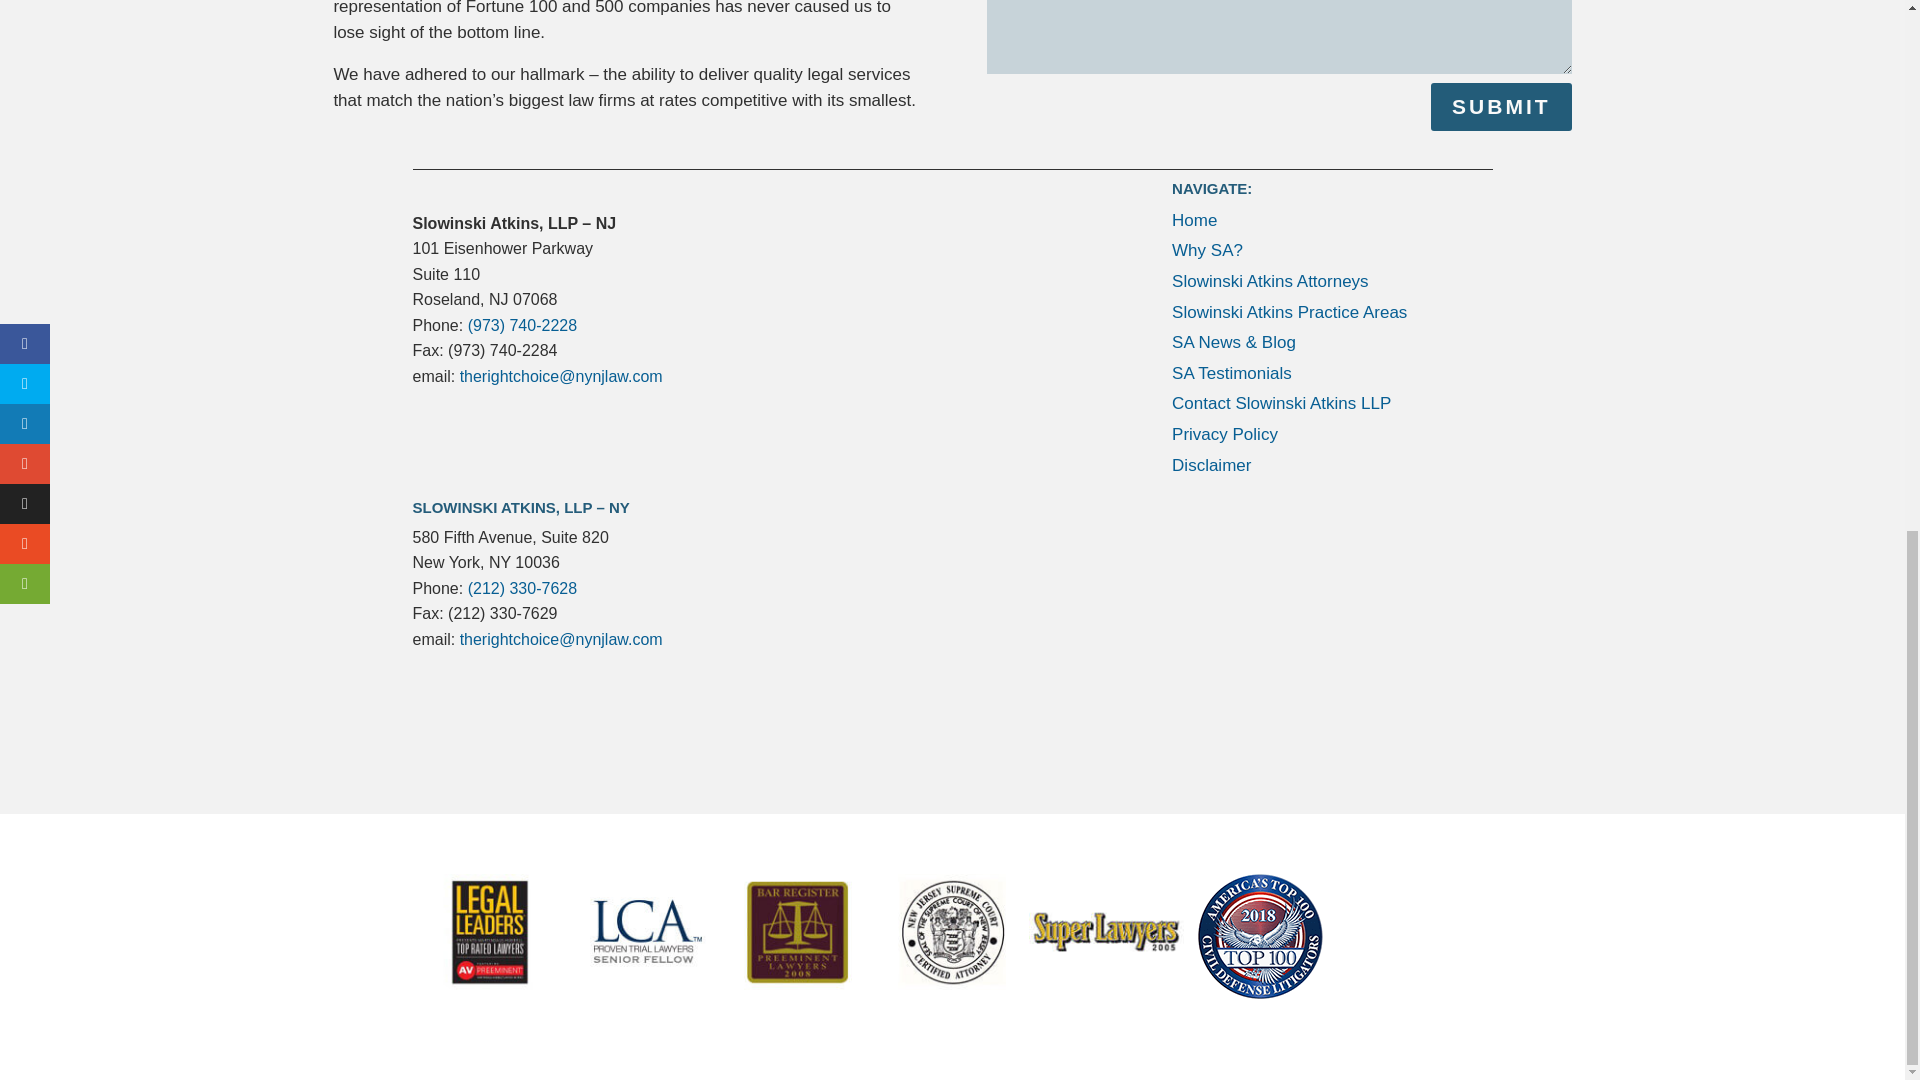 The height and width of the screenshot is (1080, 1920). What do you see at coordinates (1232, 373) in the screenshot?
I see `SA Testimonials` at bounding box center [1232, 373].